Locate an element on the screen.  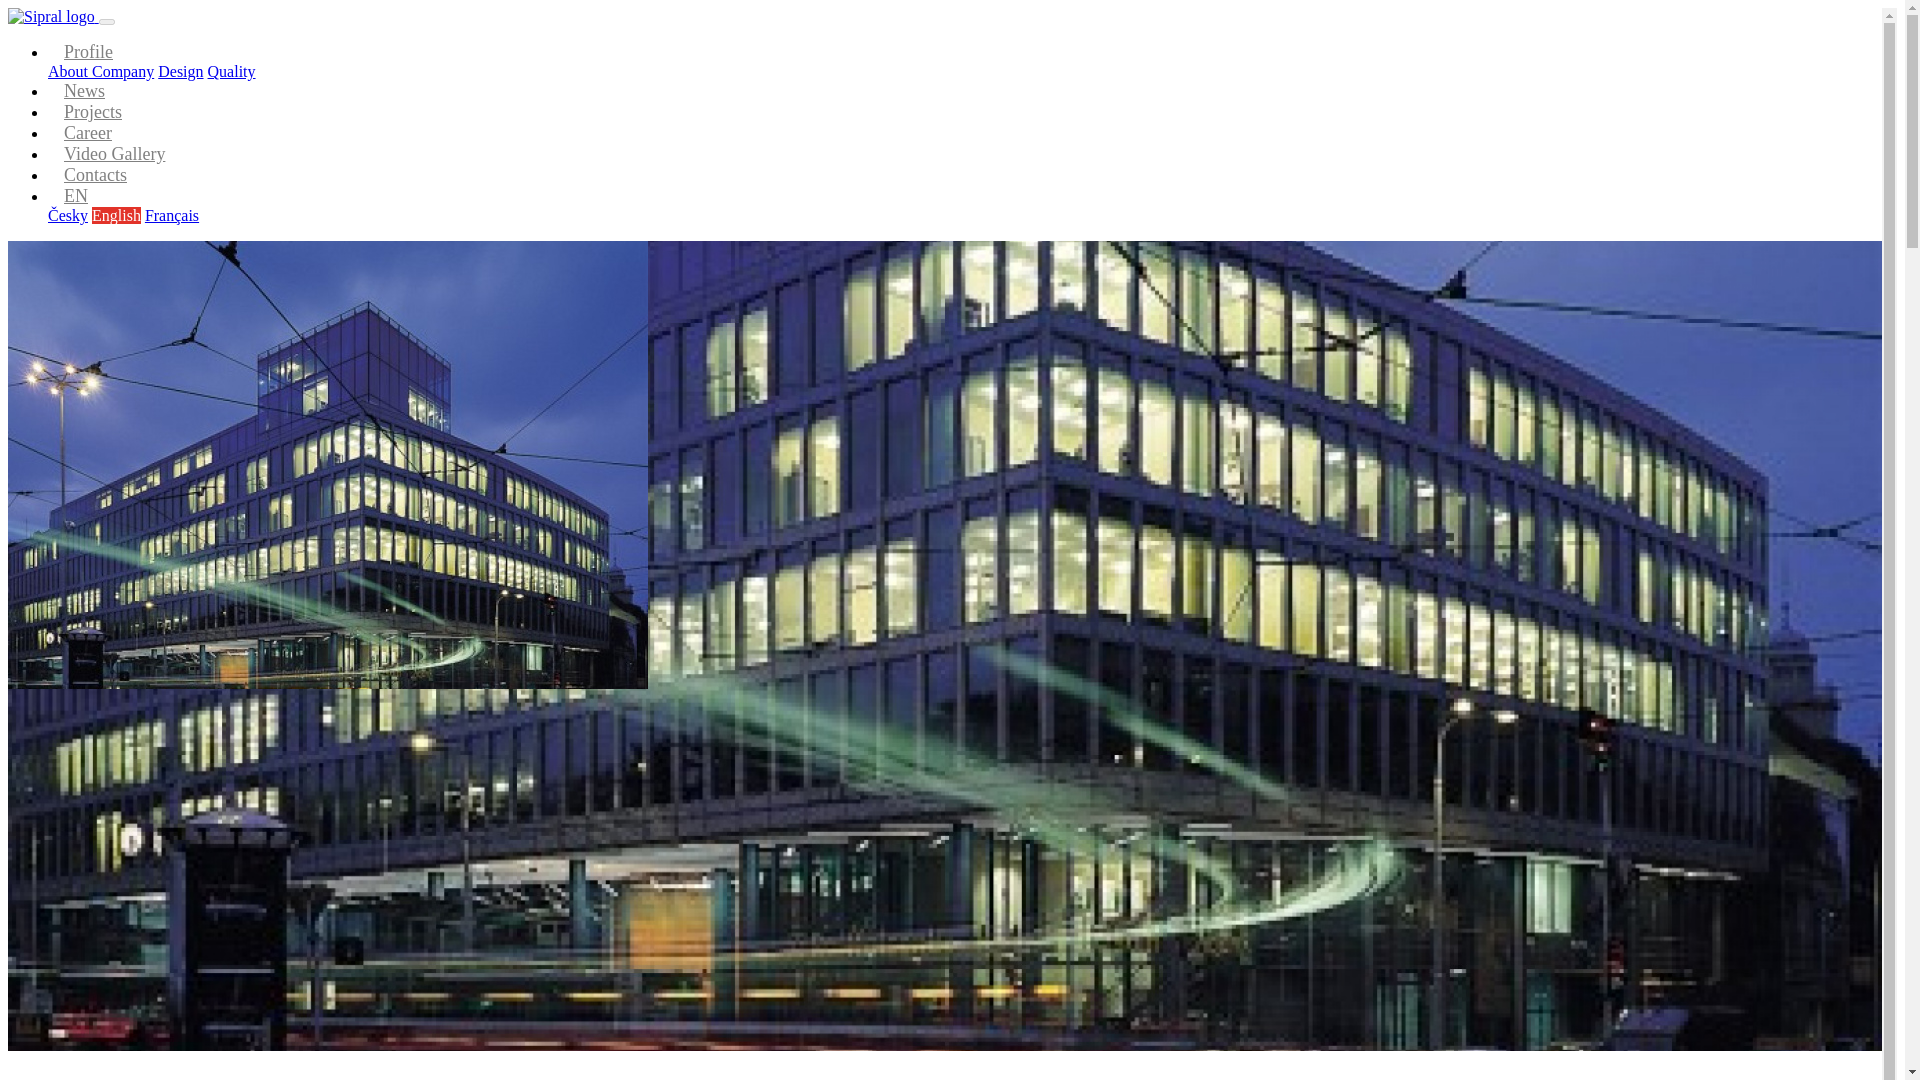
EN is located at coordinates (76, 196).